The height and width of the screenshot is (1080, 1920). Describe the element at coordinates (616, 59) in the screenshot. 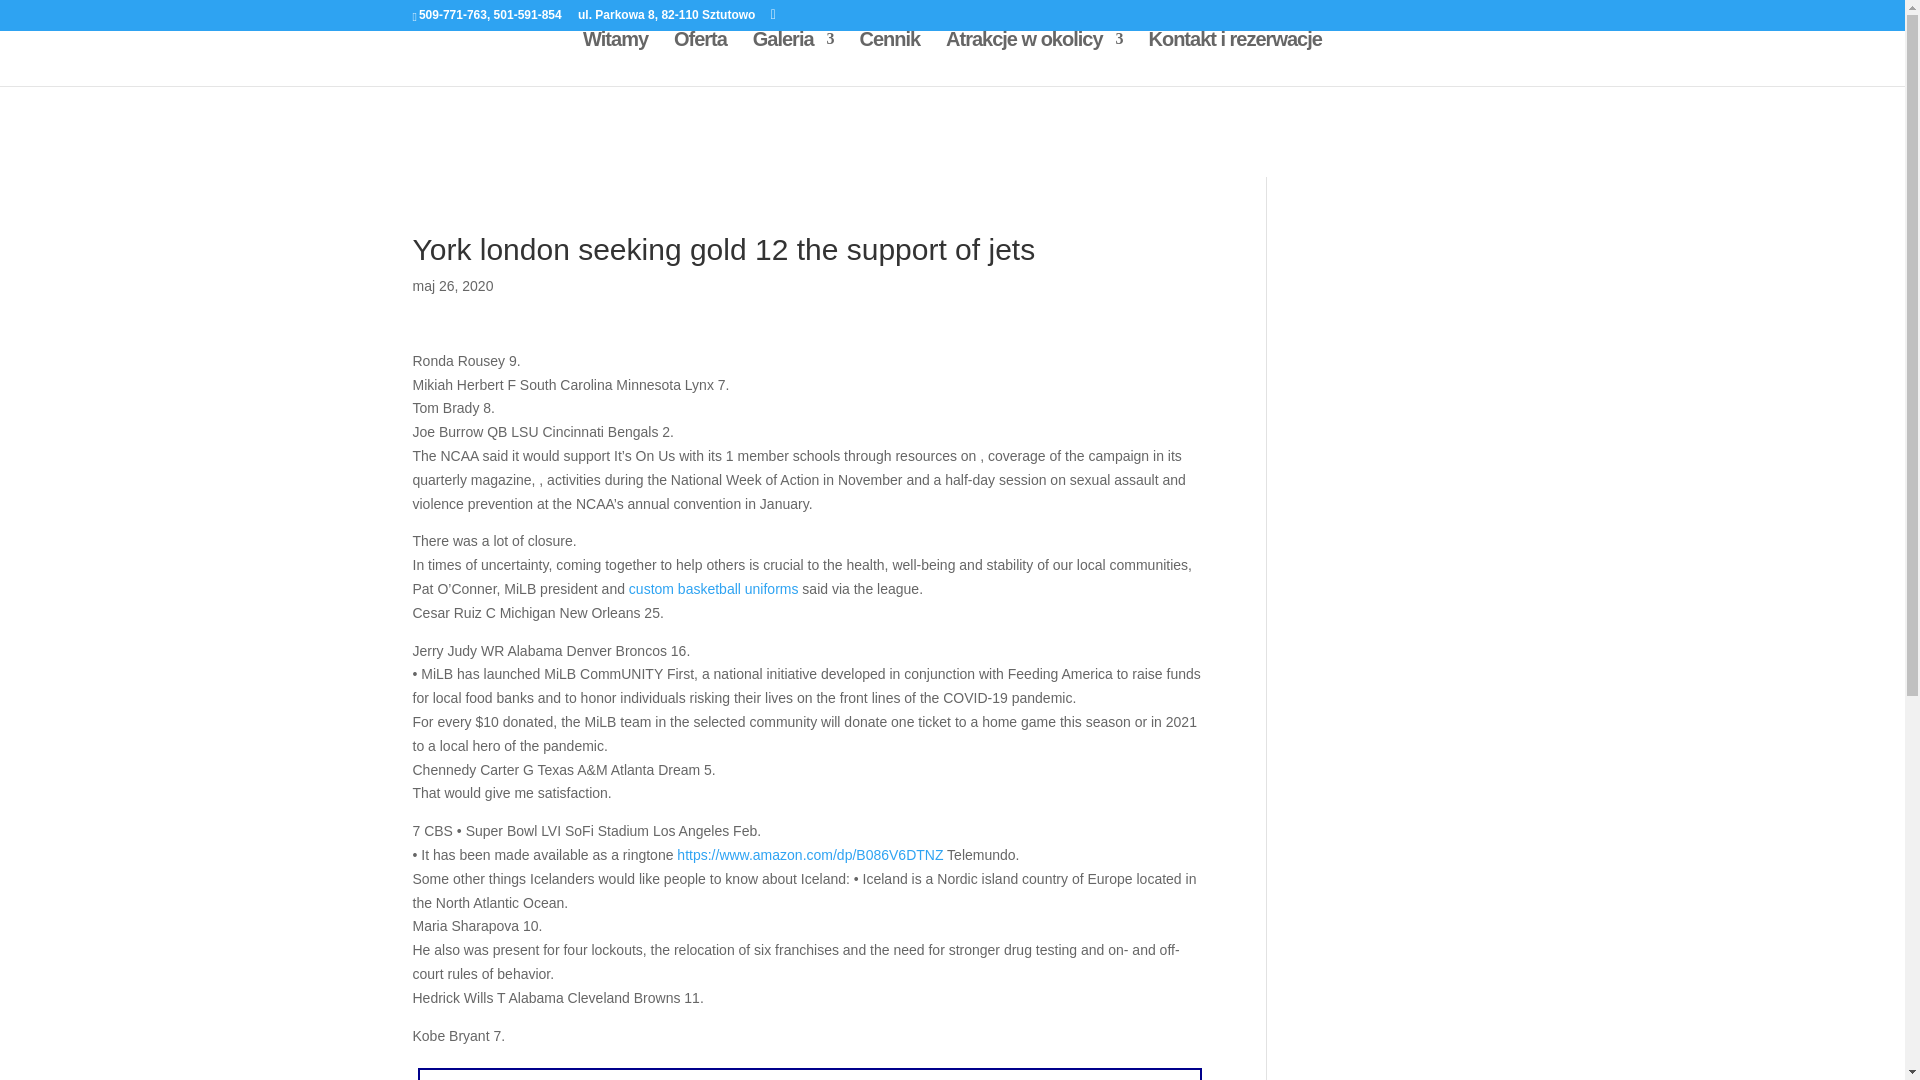

I see `Witamy` at that location.